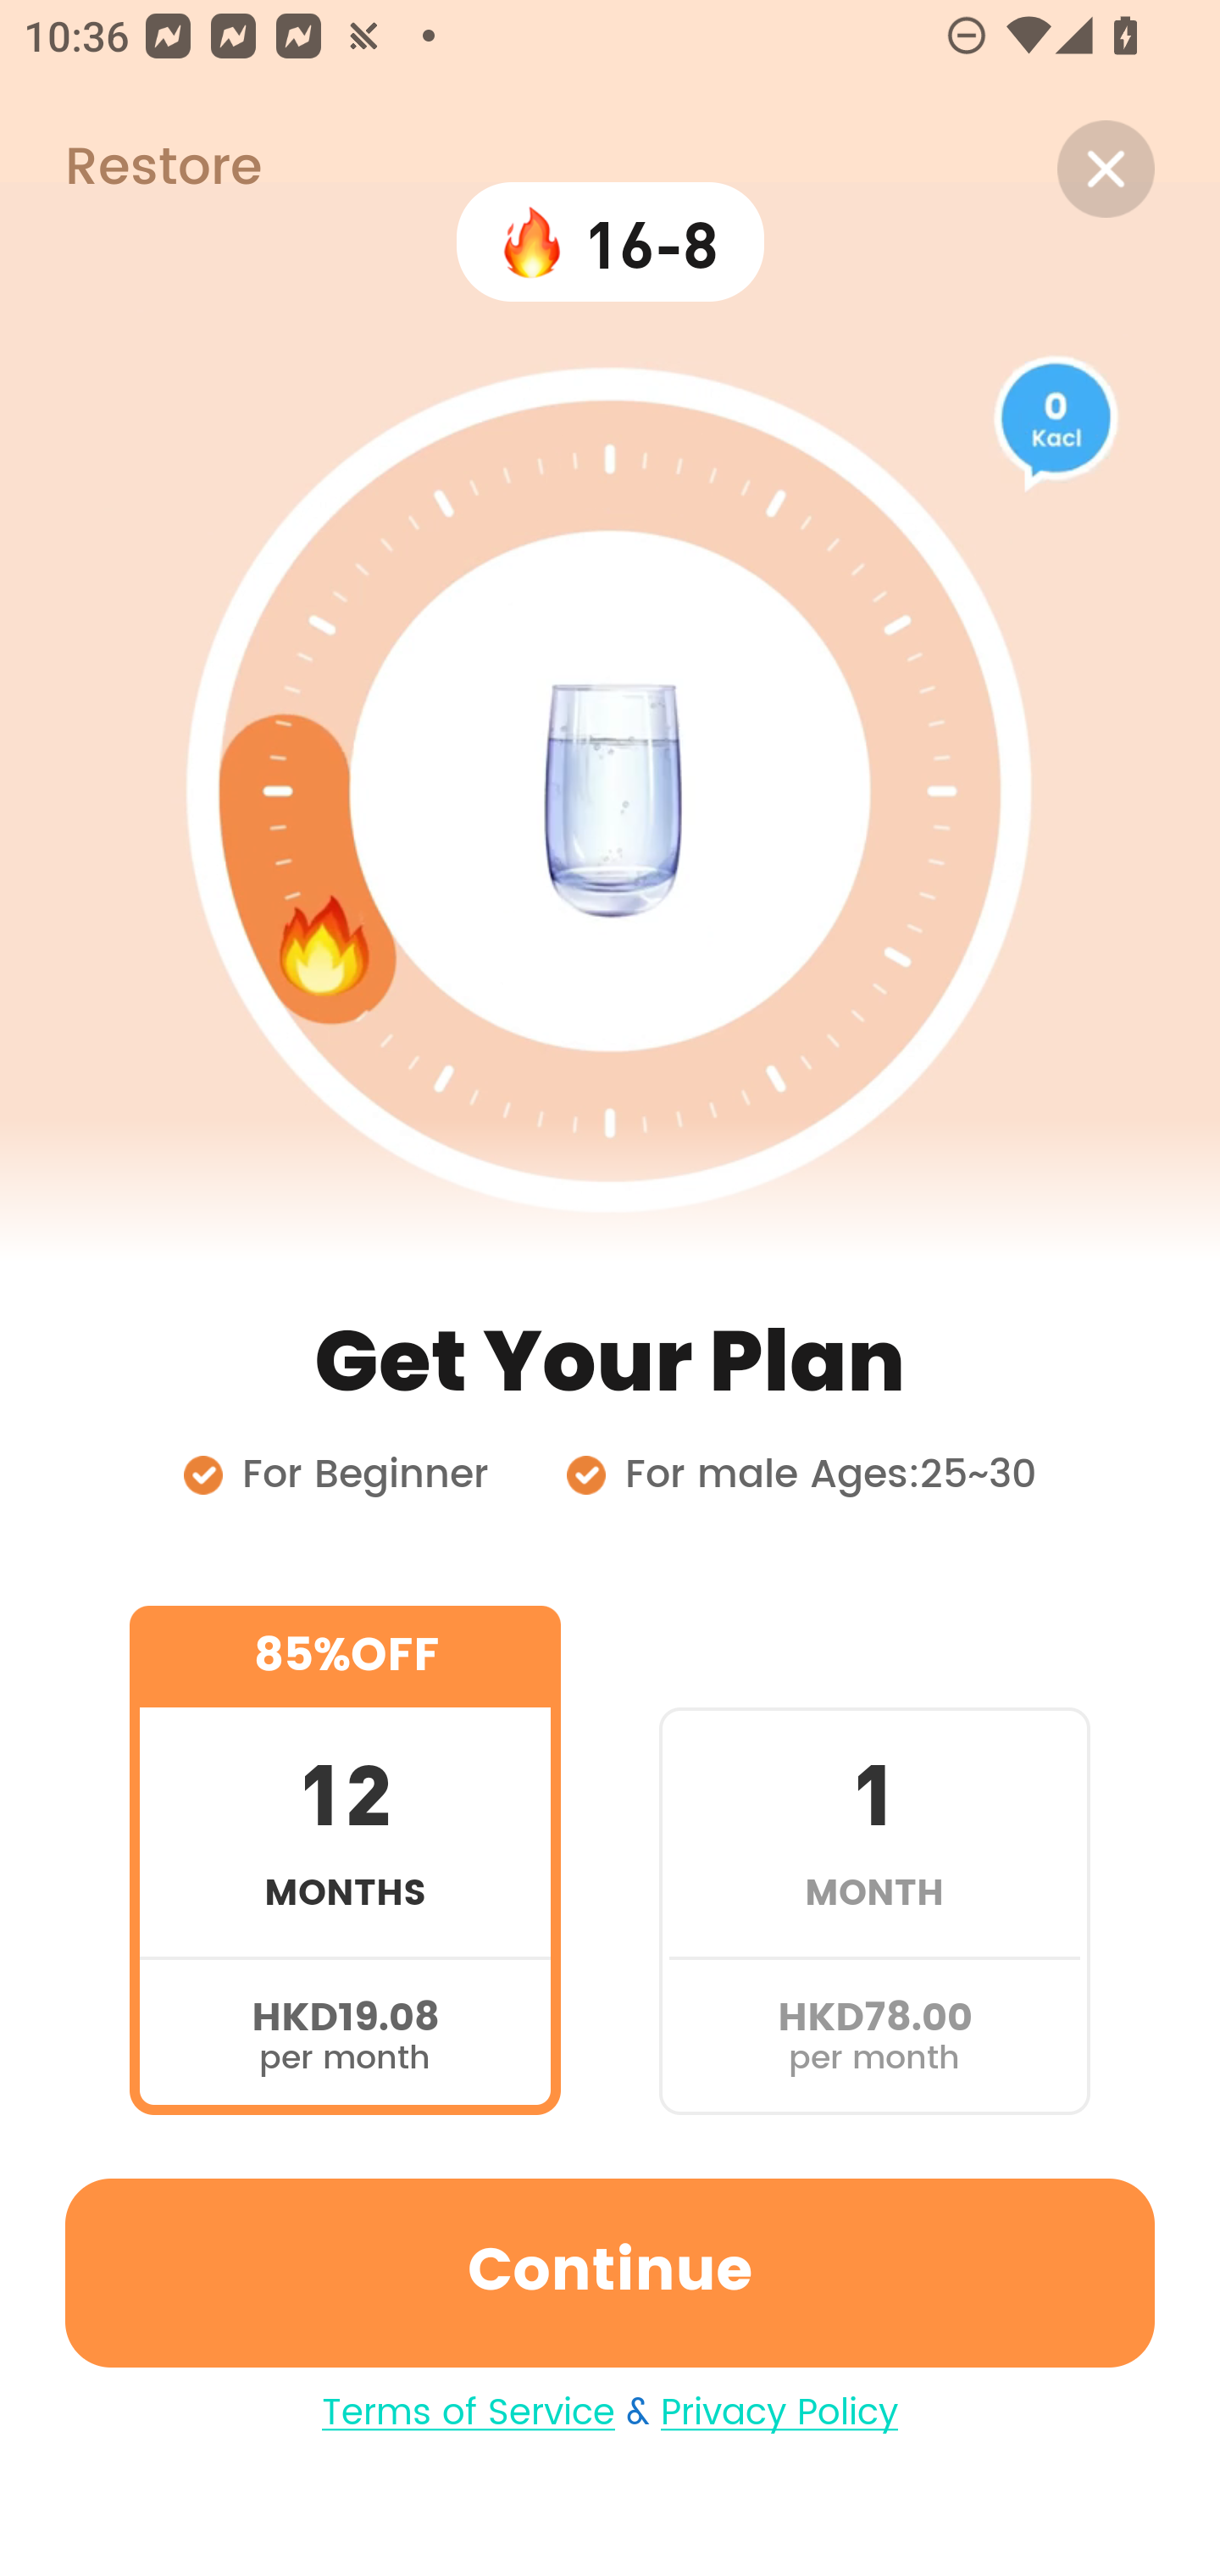 The image size is (1220, 2576). I want to click on Continue, so click(610, 2273).